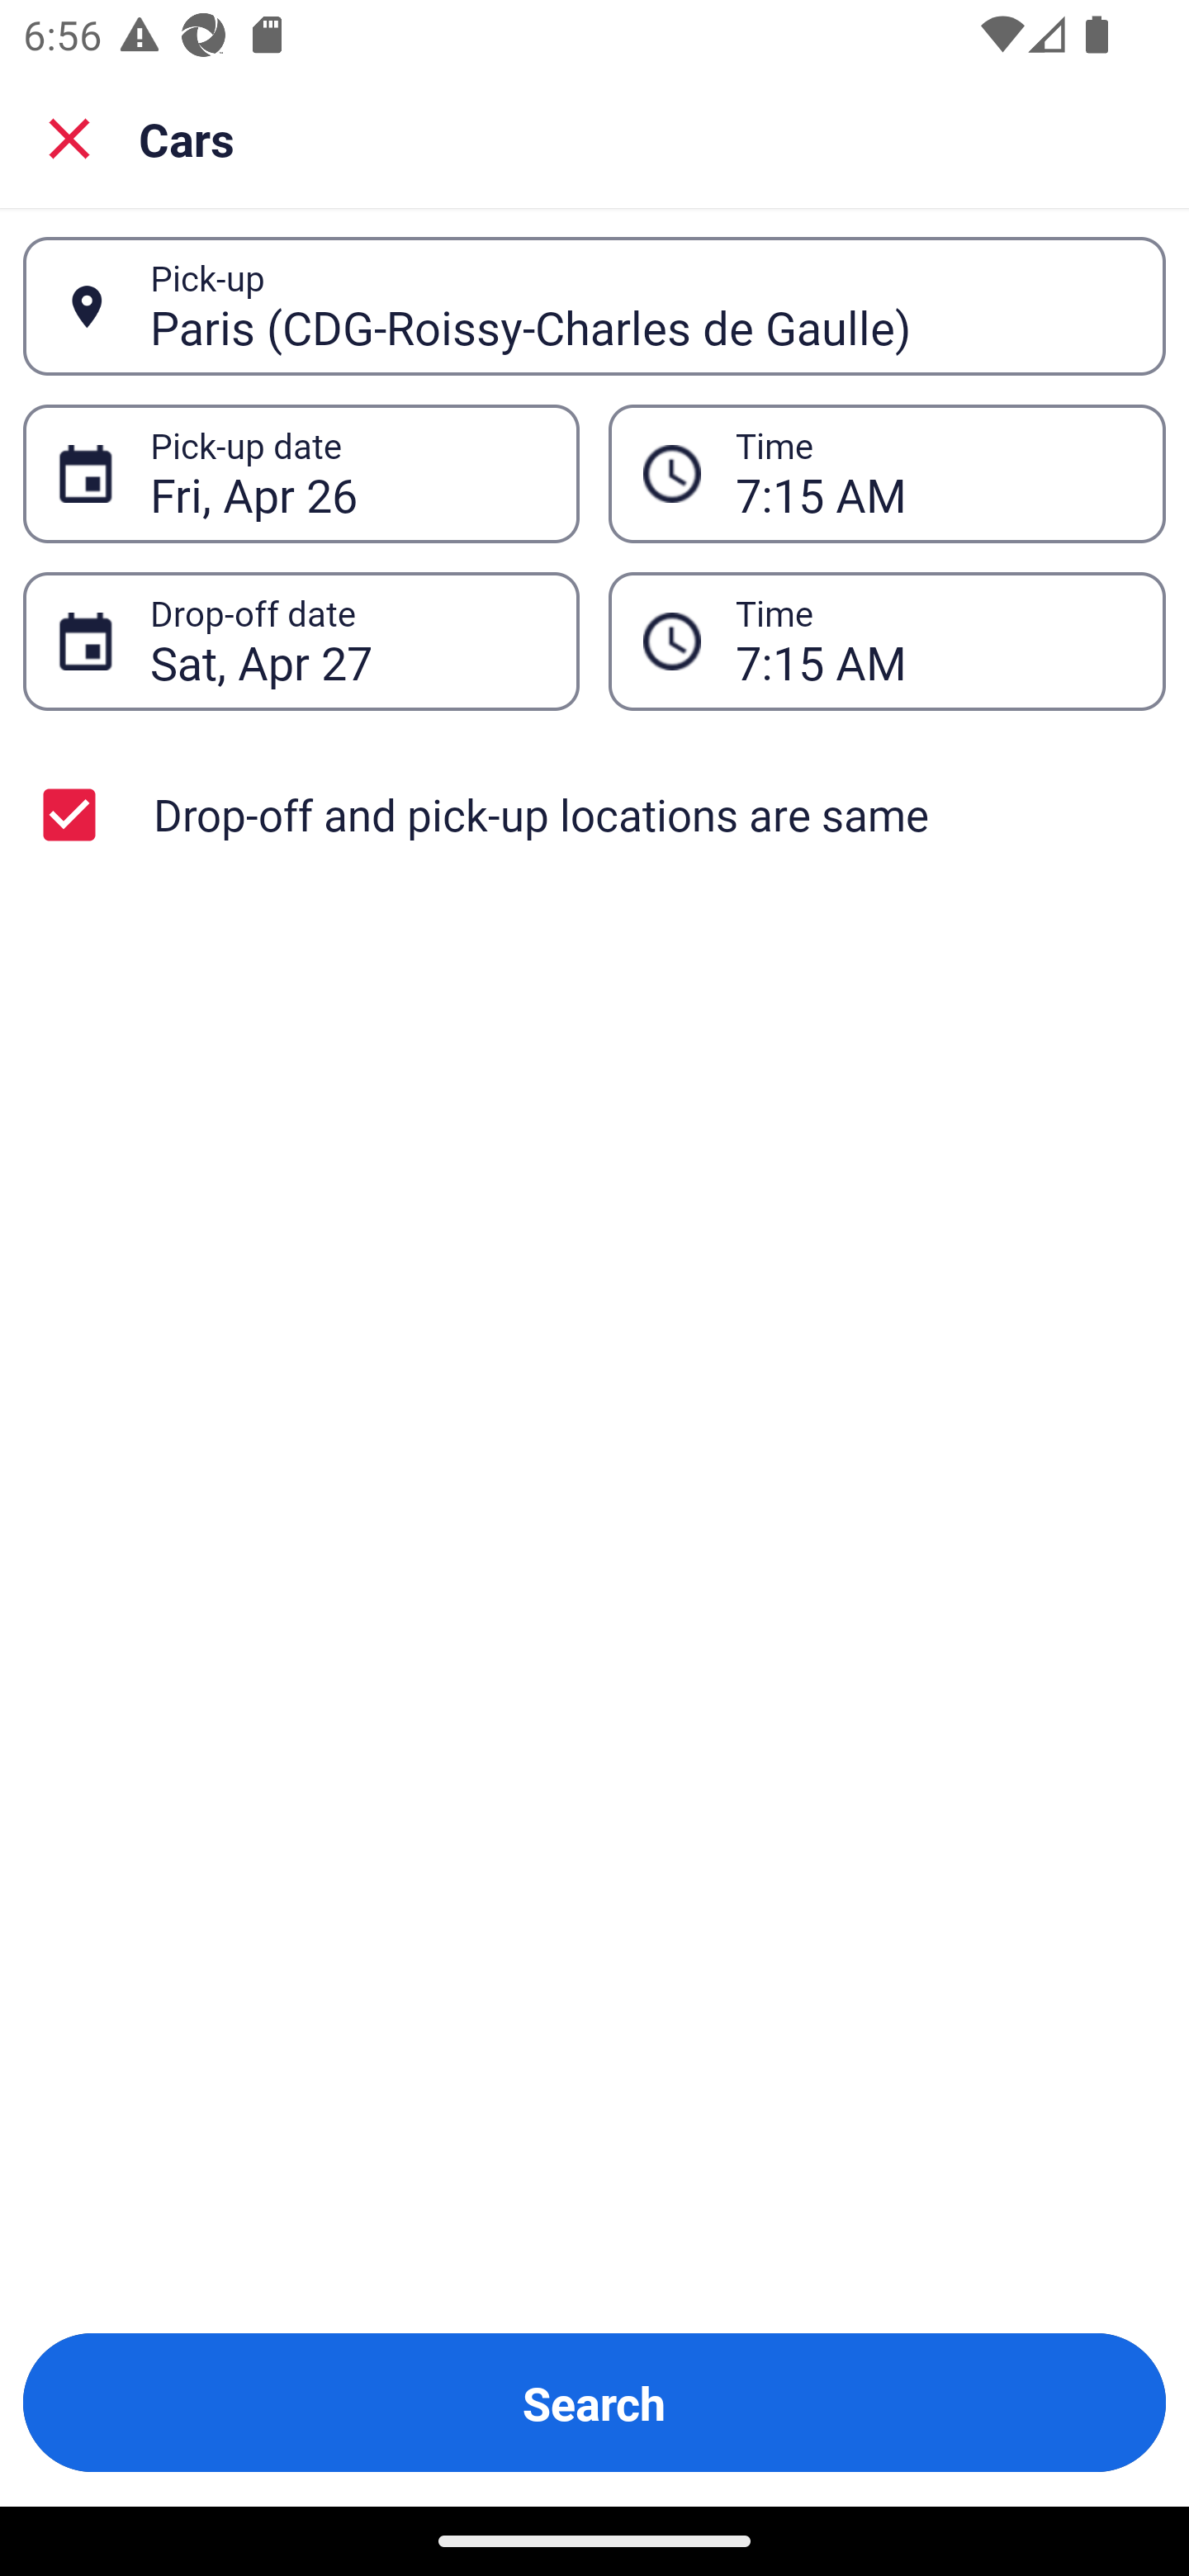 The width and height of the screenshot is (1189, 2576). I want to click on Paris (CDG-Roissy-Charles de Gaulle), so click(640, 305).